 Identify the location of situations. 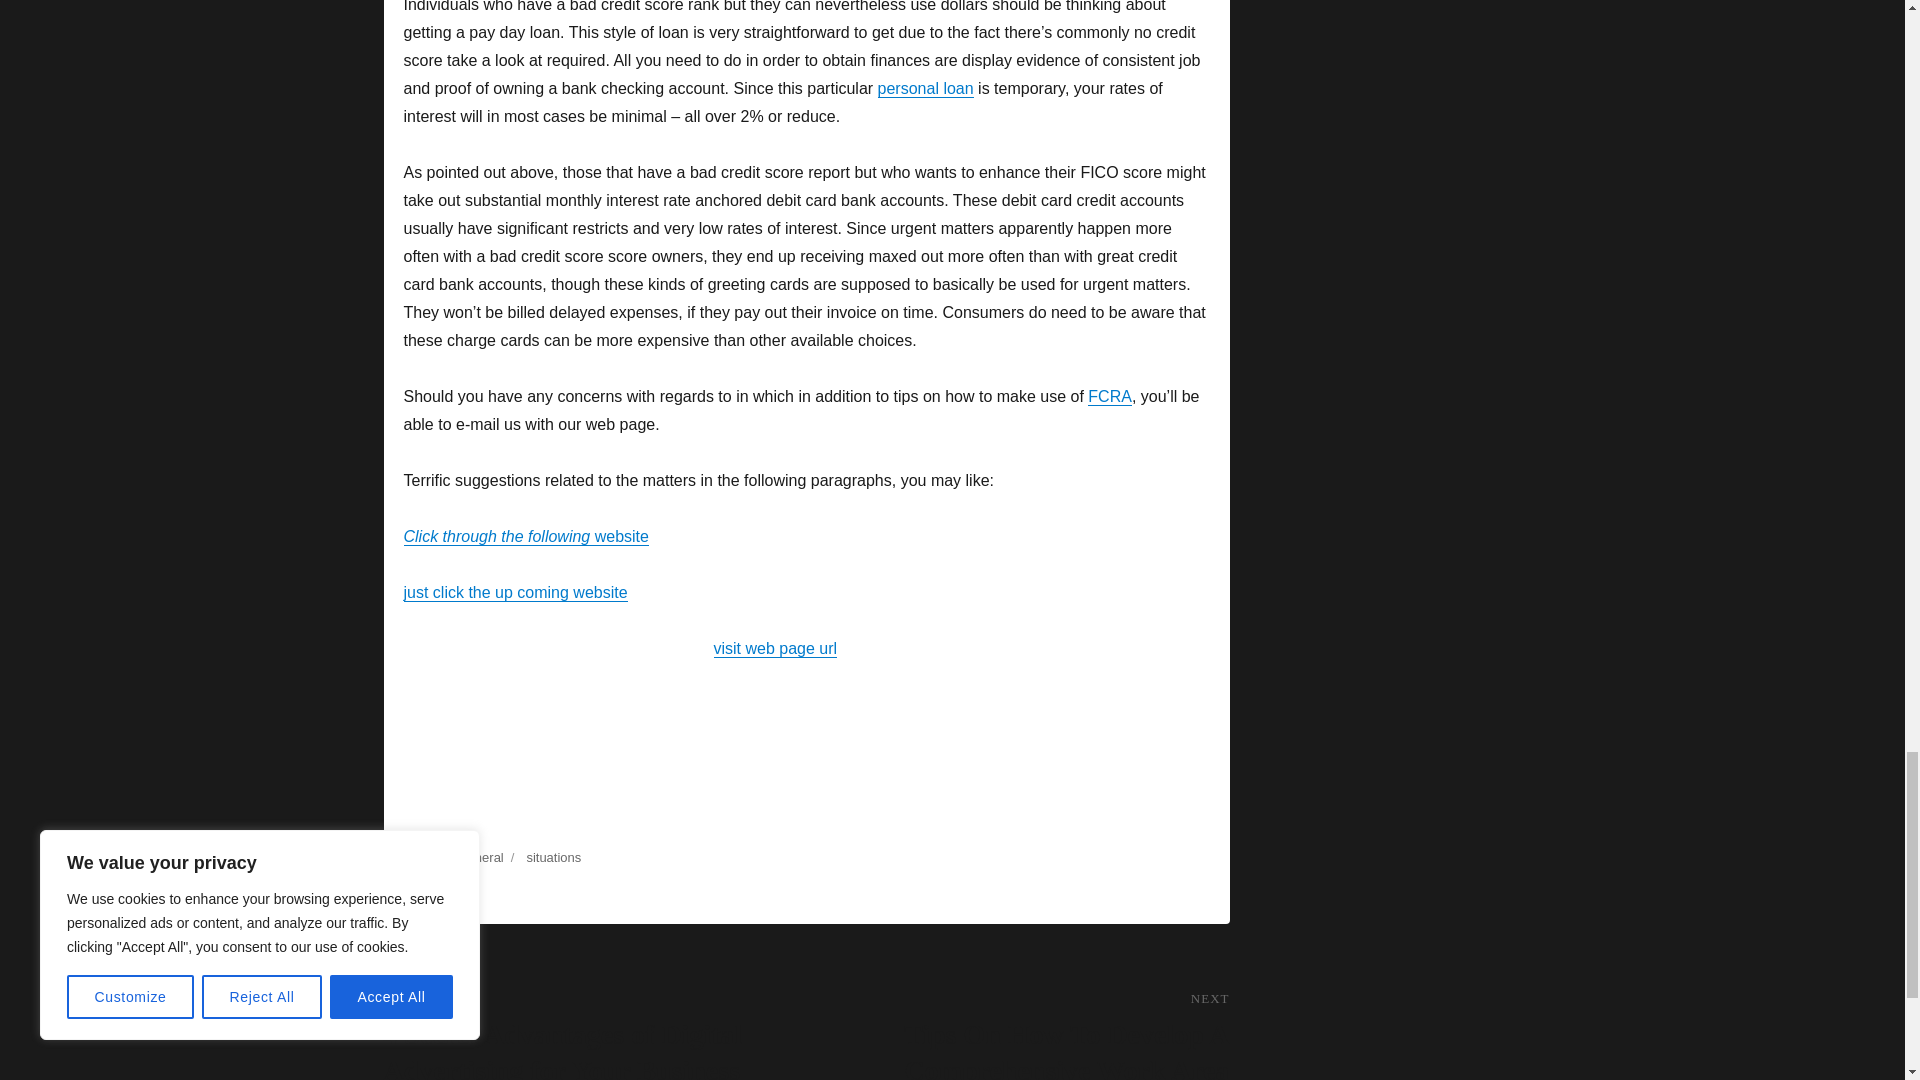
(554, 857).